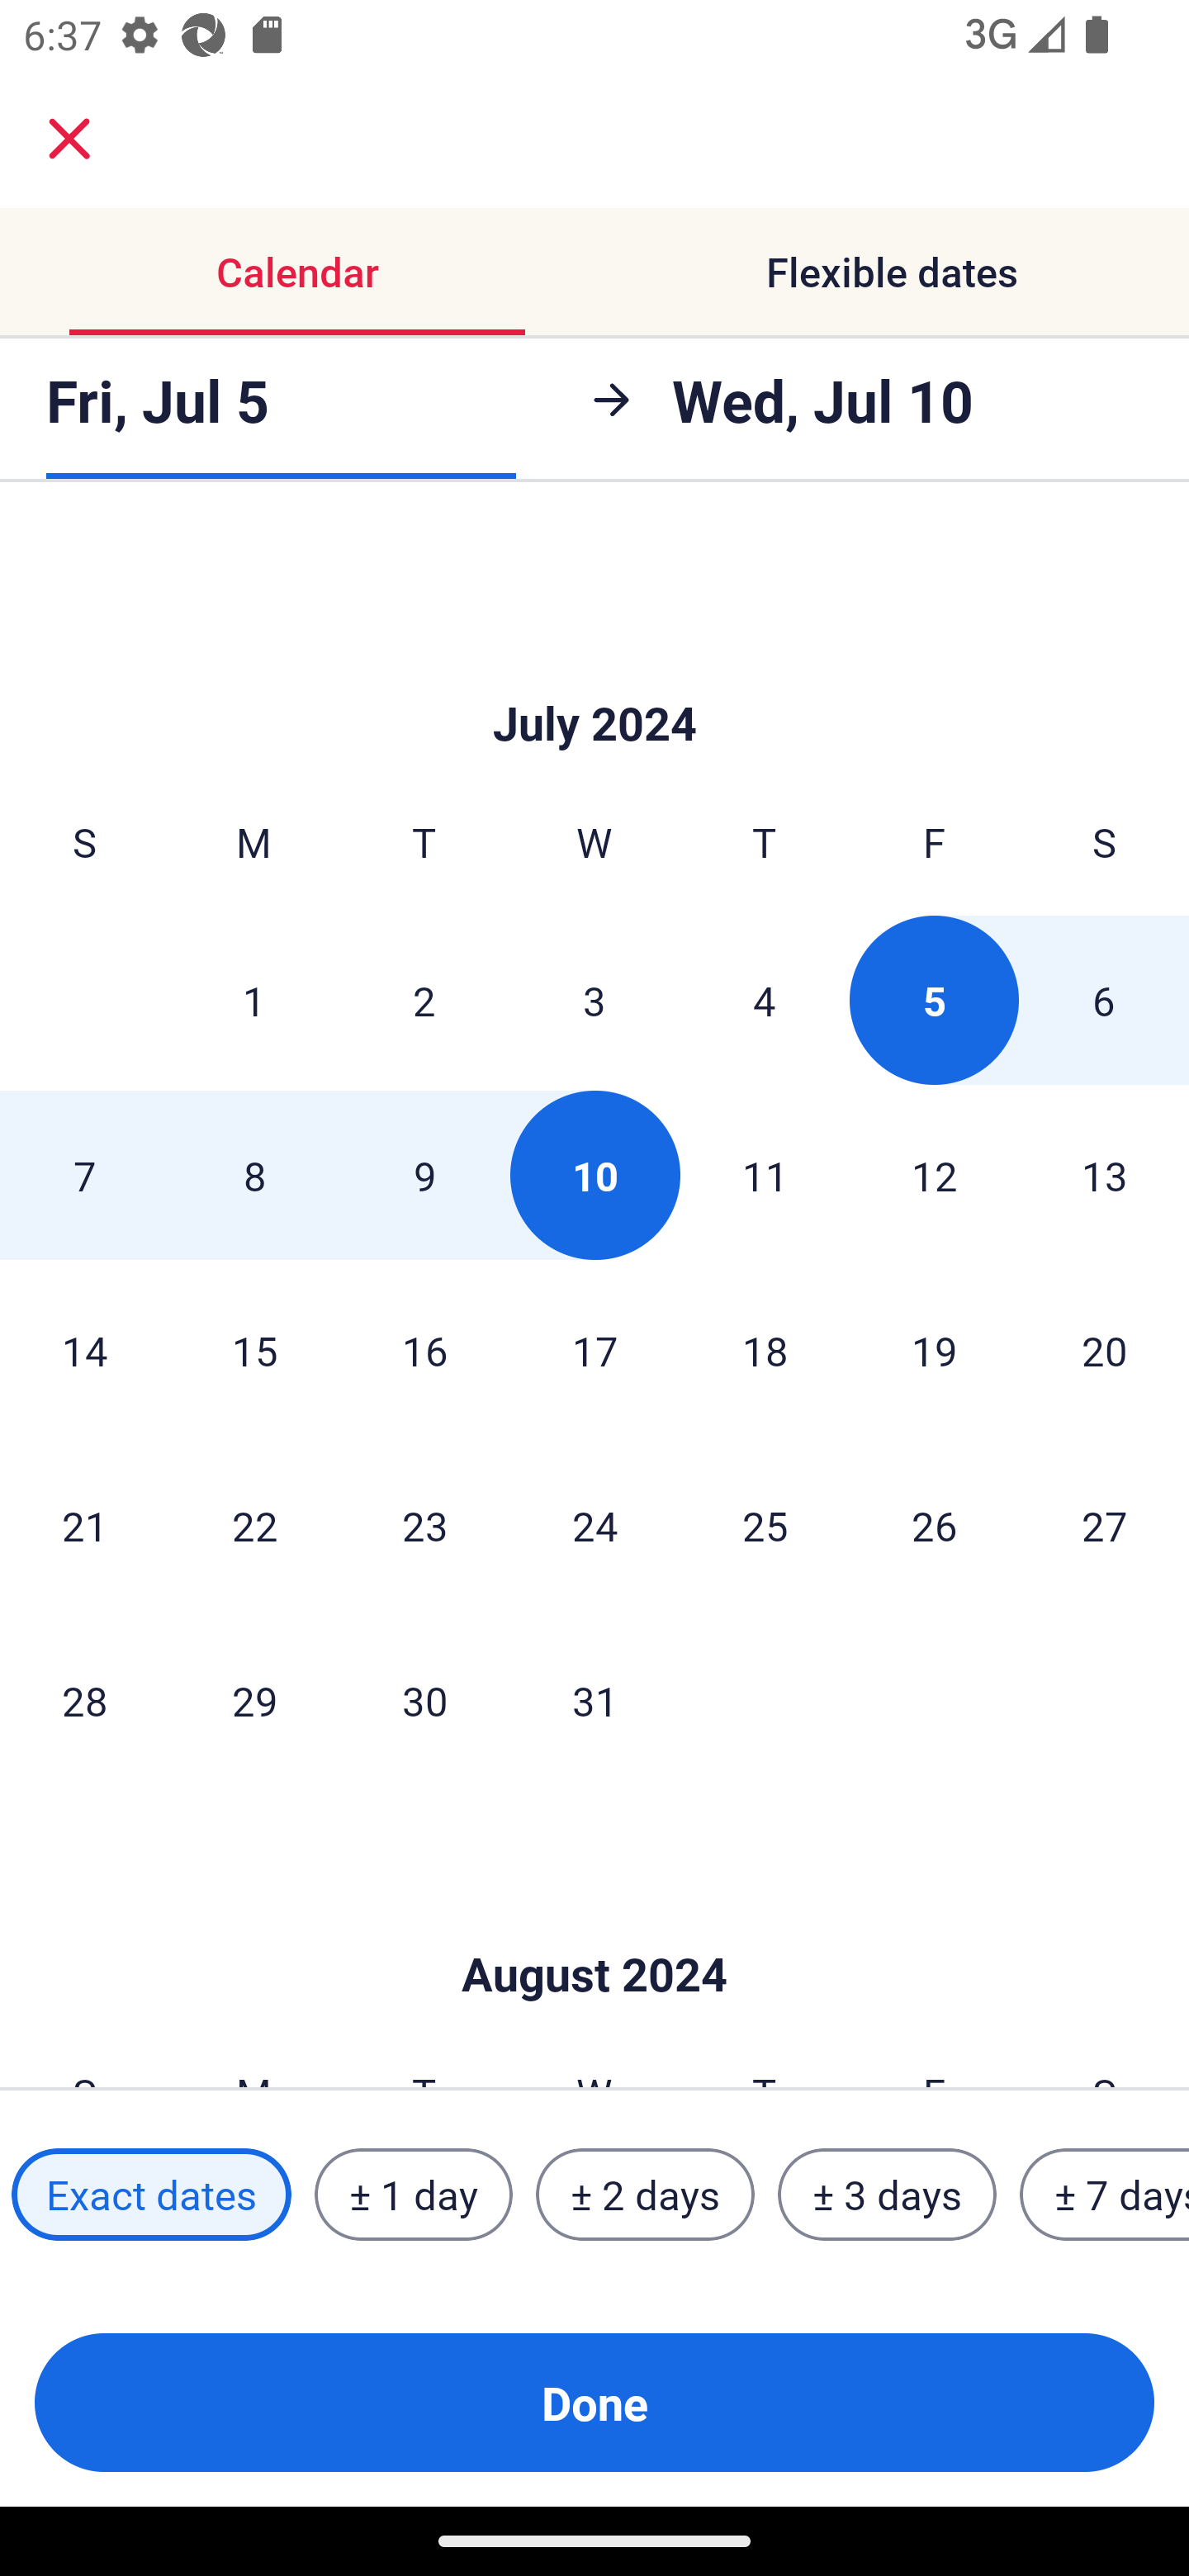 The height and width of the screenshot is (2576, 1189). Describe the element at coordinates (594, 2403) in the screenshot. I see `Done` at that location.